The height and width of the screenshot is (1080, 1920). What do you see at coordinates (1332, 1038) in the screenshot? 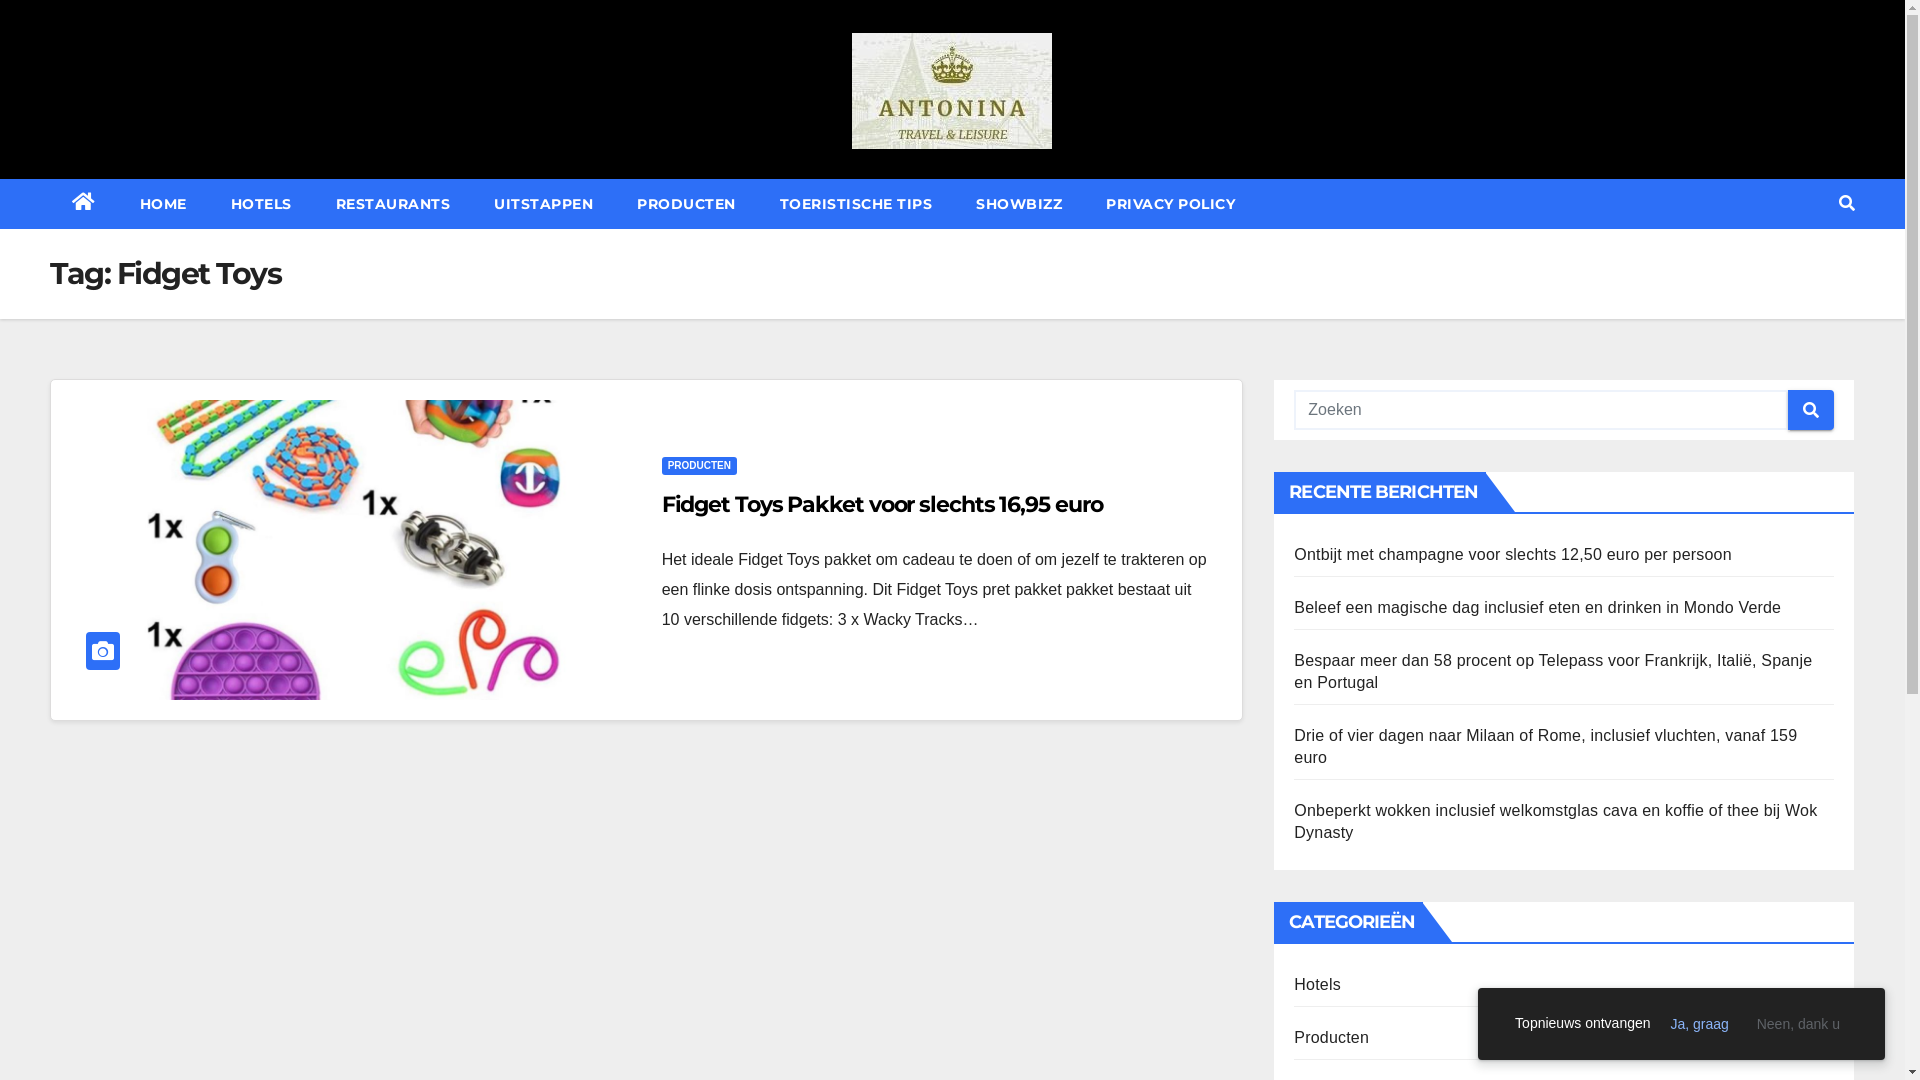
I see `Producten` at bounding box center [1332, 1038].